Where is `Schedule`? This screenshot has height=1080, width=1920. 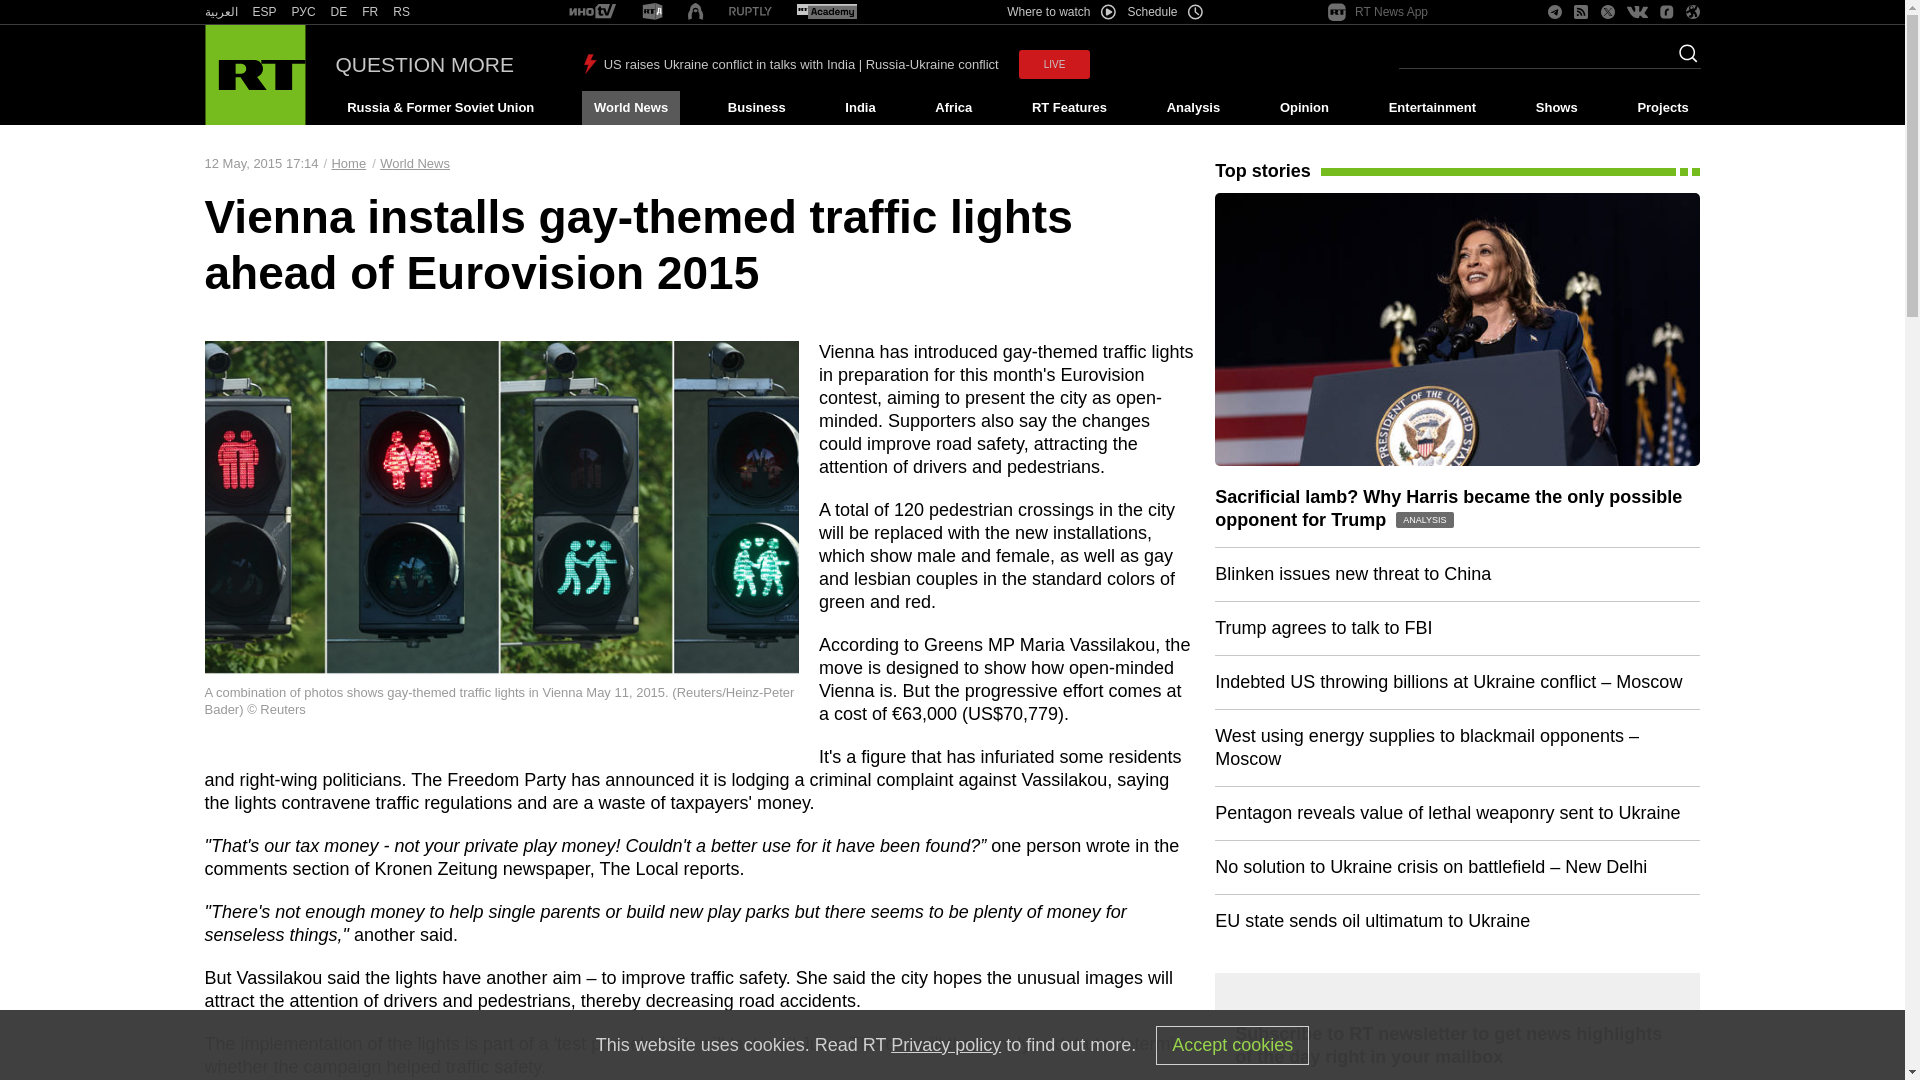
Schedule is located at coordinates (1166, 12).